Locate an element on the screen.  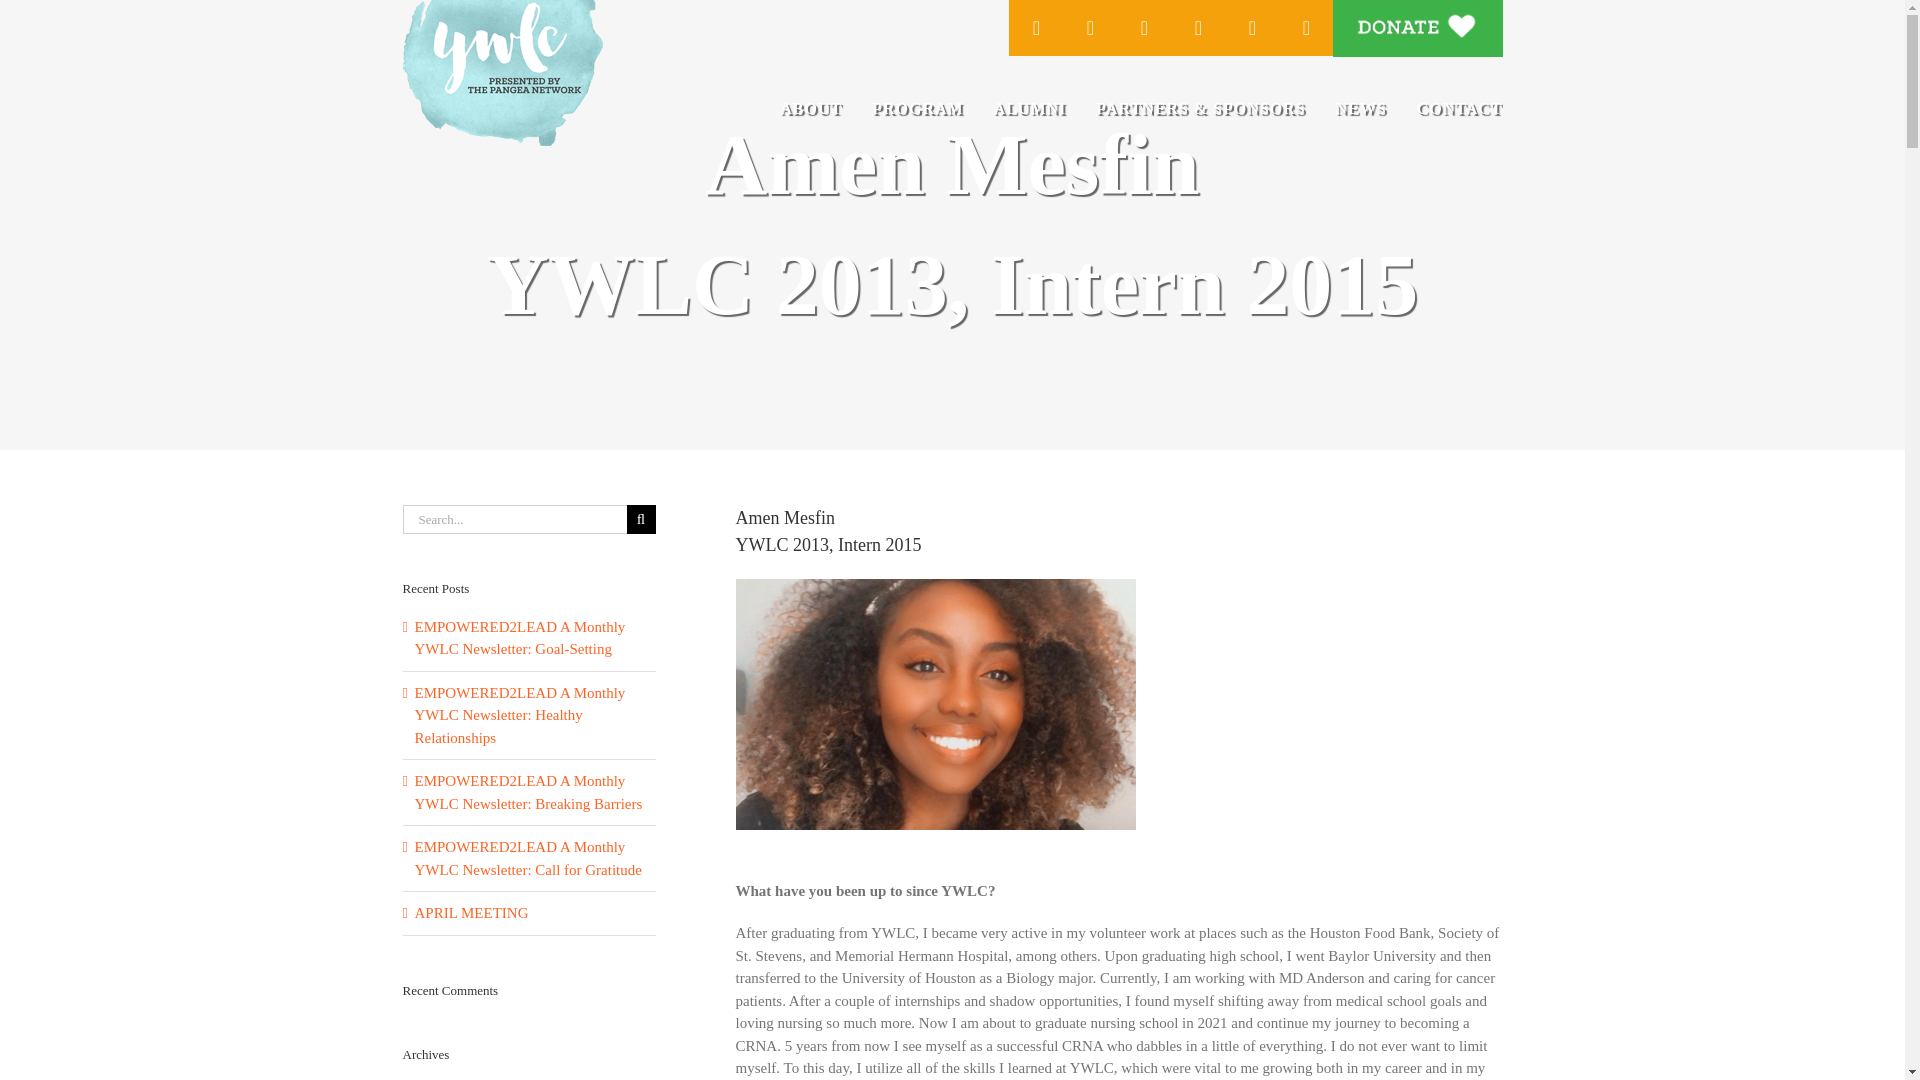
Email is located at coordinates (1305, 28).